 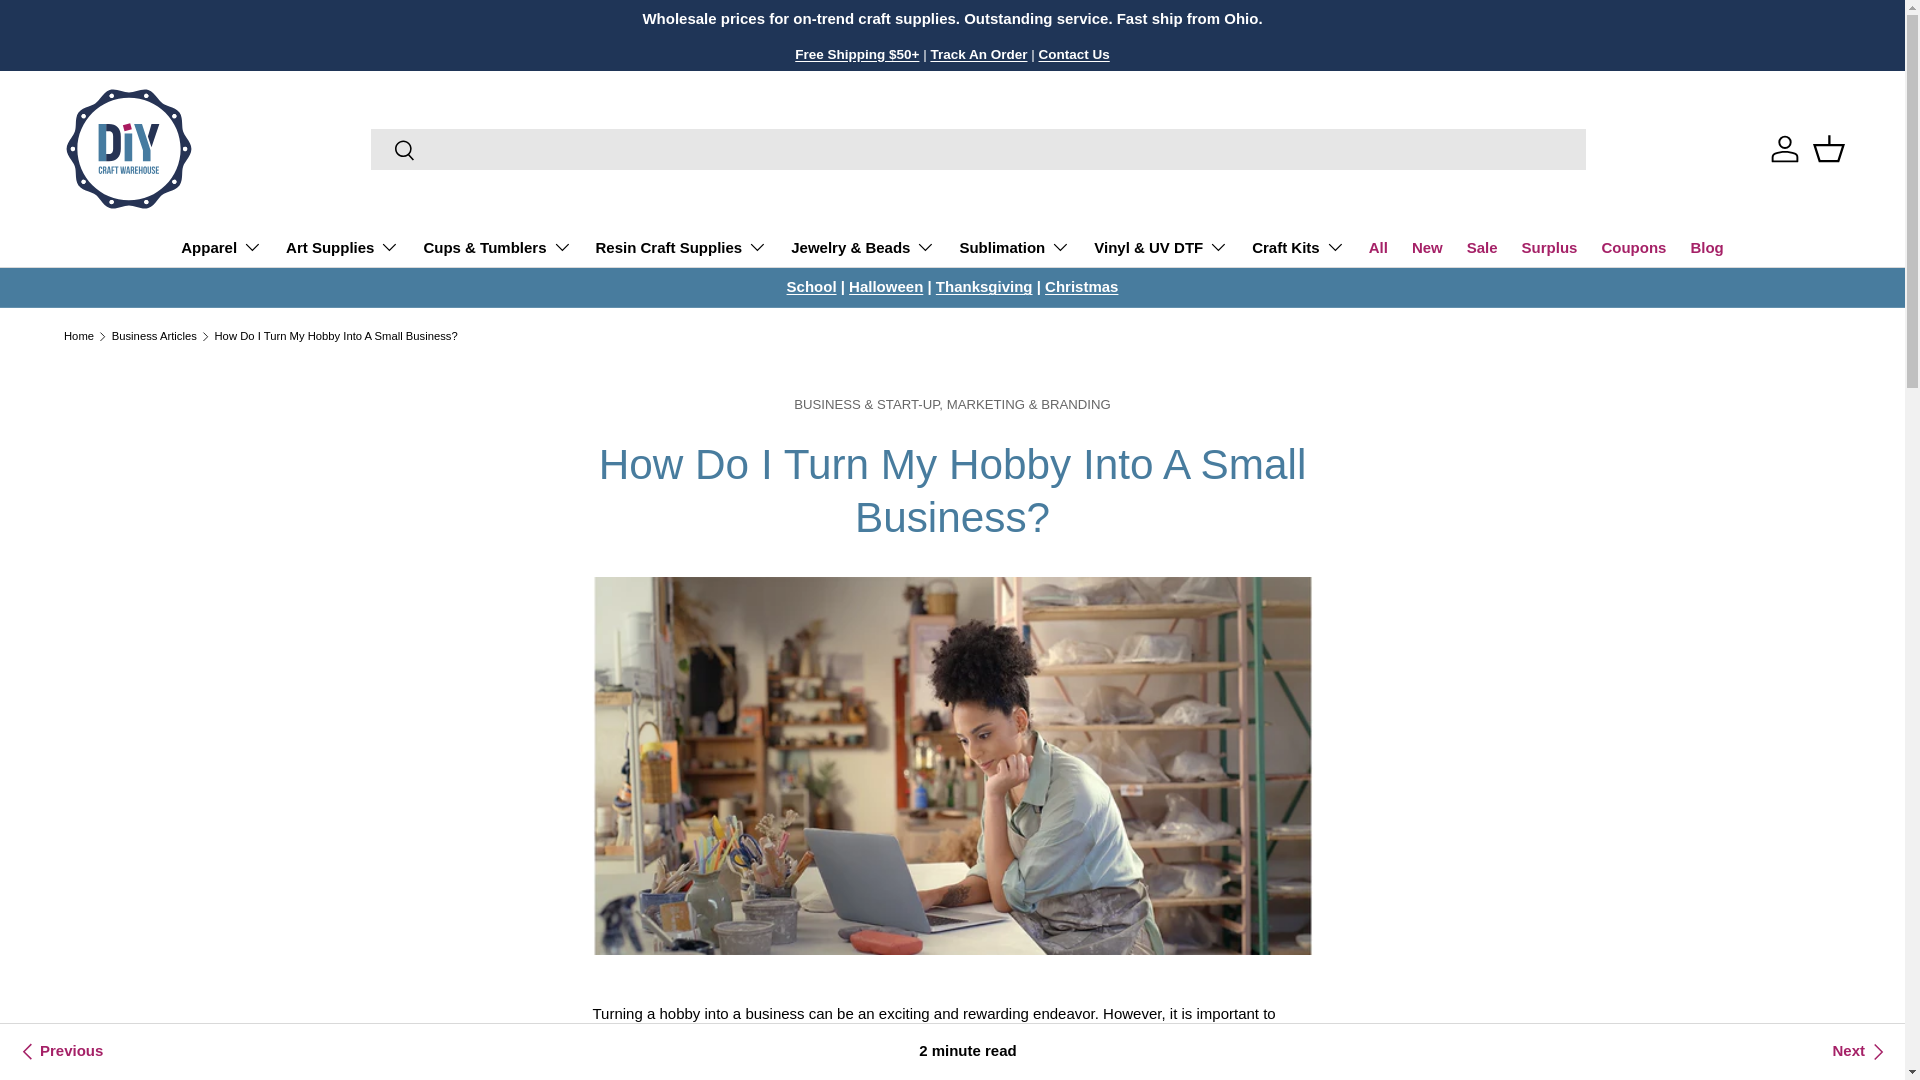 What do you see at coordinates (886, 286) in the screenshot?
I see `Spooky Creations: Halloween Craft Supplies` at bounding box center [886, 286].